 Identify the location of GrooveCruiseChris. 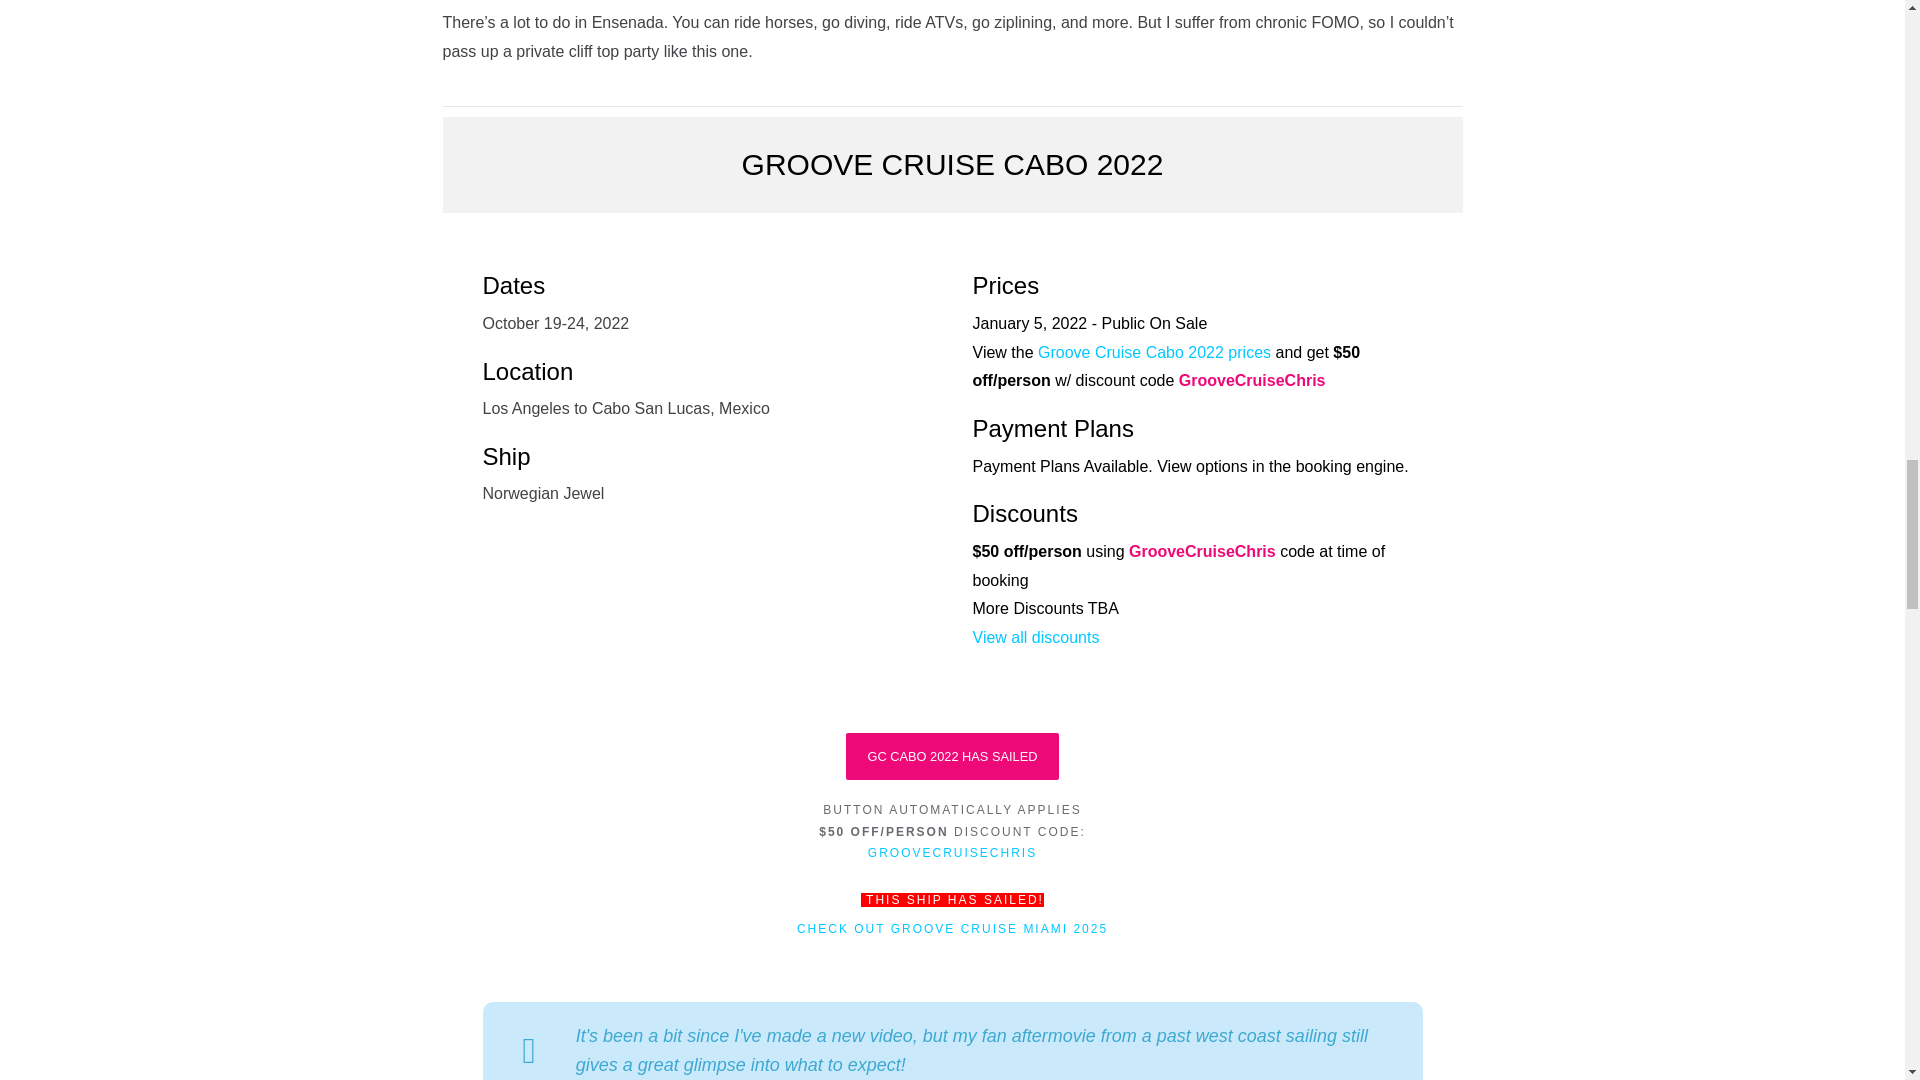
(1252, 380).